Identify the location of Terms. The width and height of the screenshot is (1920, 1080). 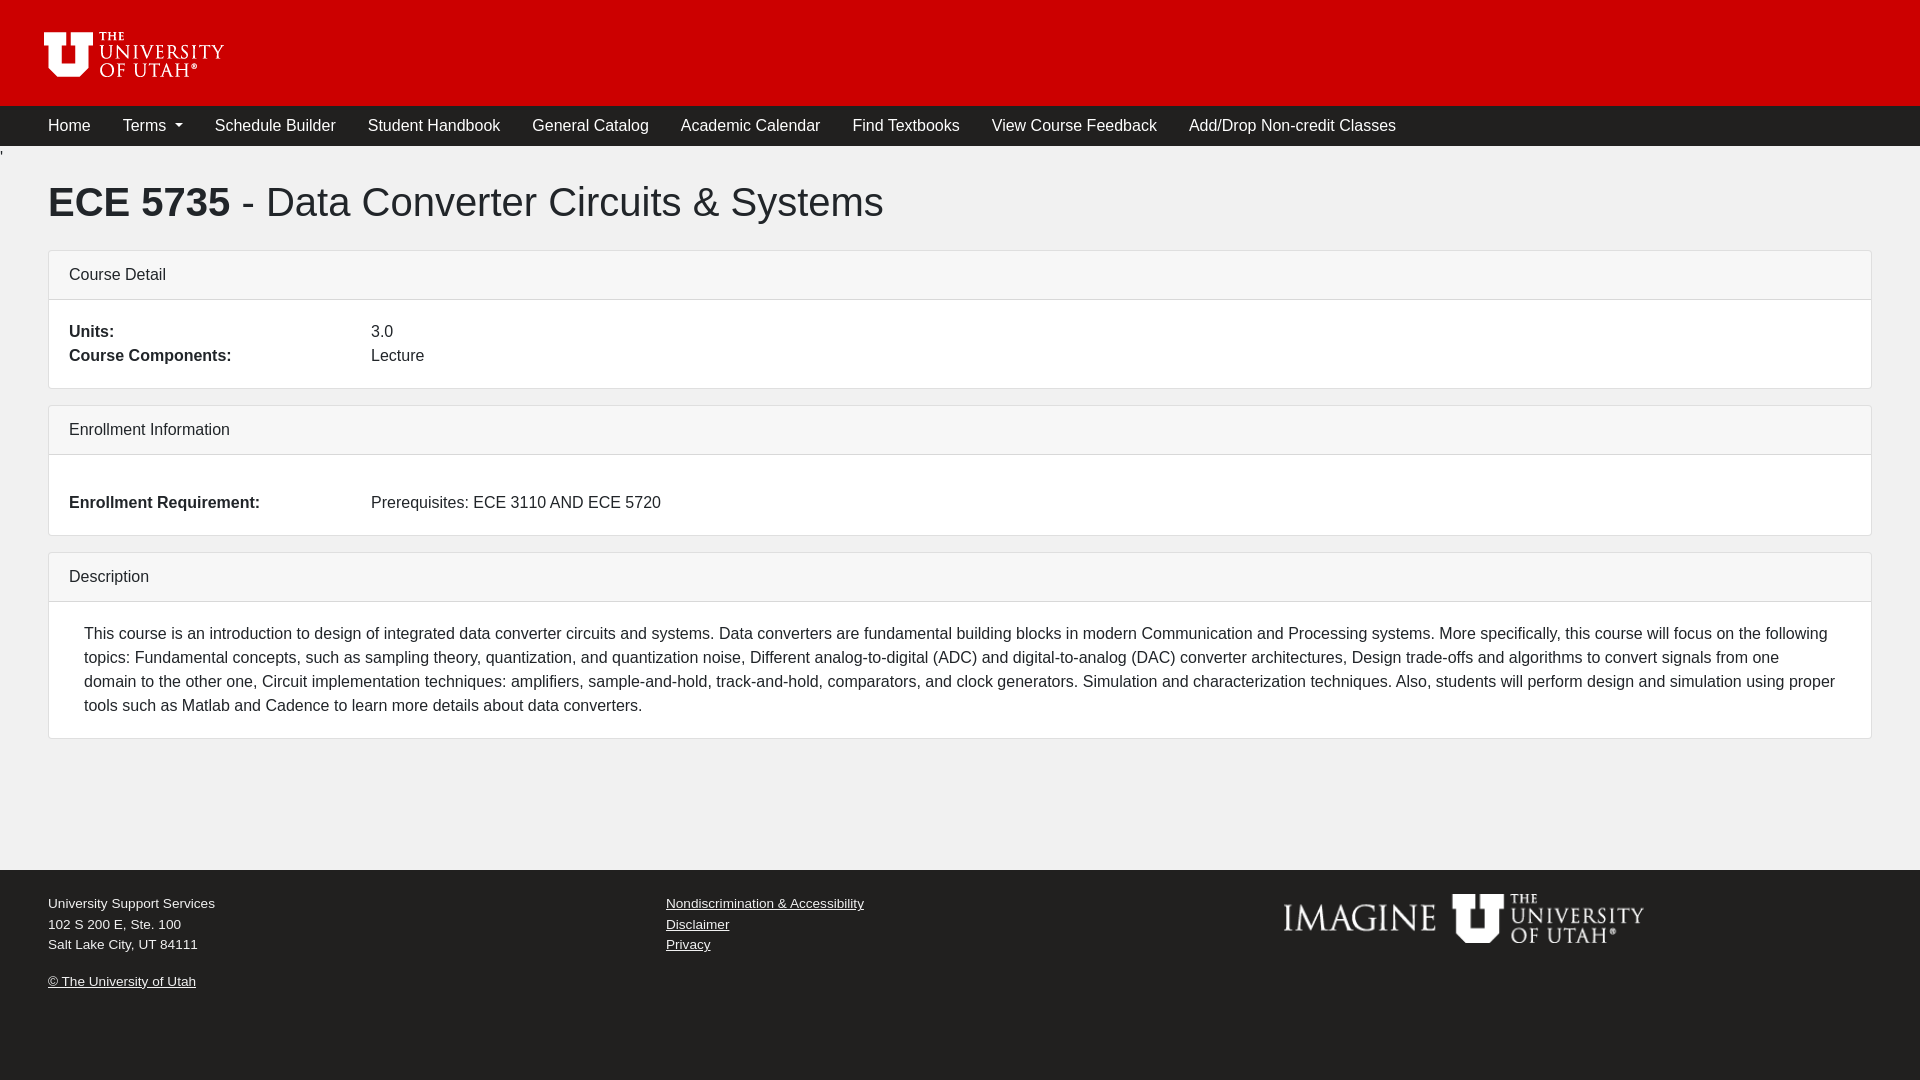
(152, 125).